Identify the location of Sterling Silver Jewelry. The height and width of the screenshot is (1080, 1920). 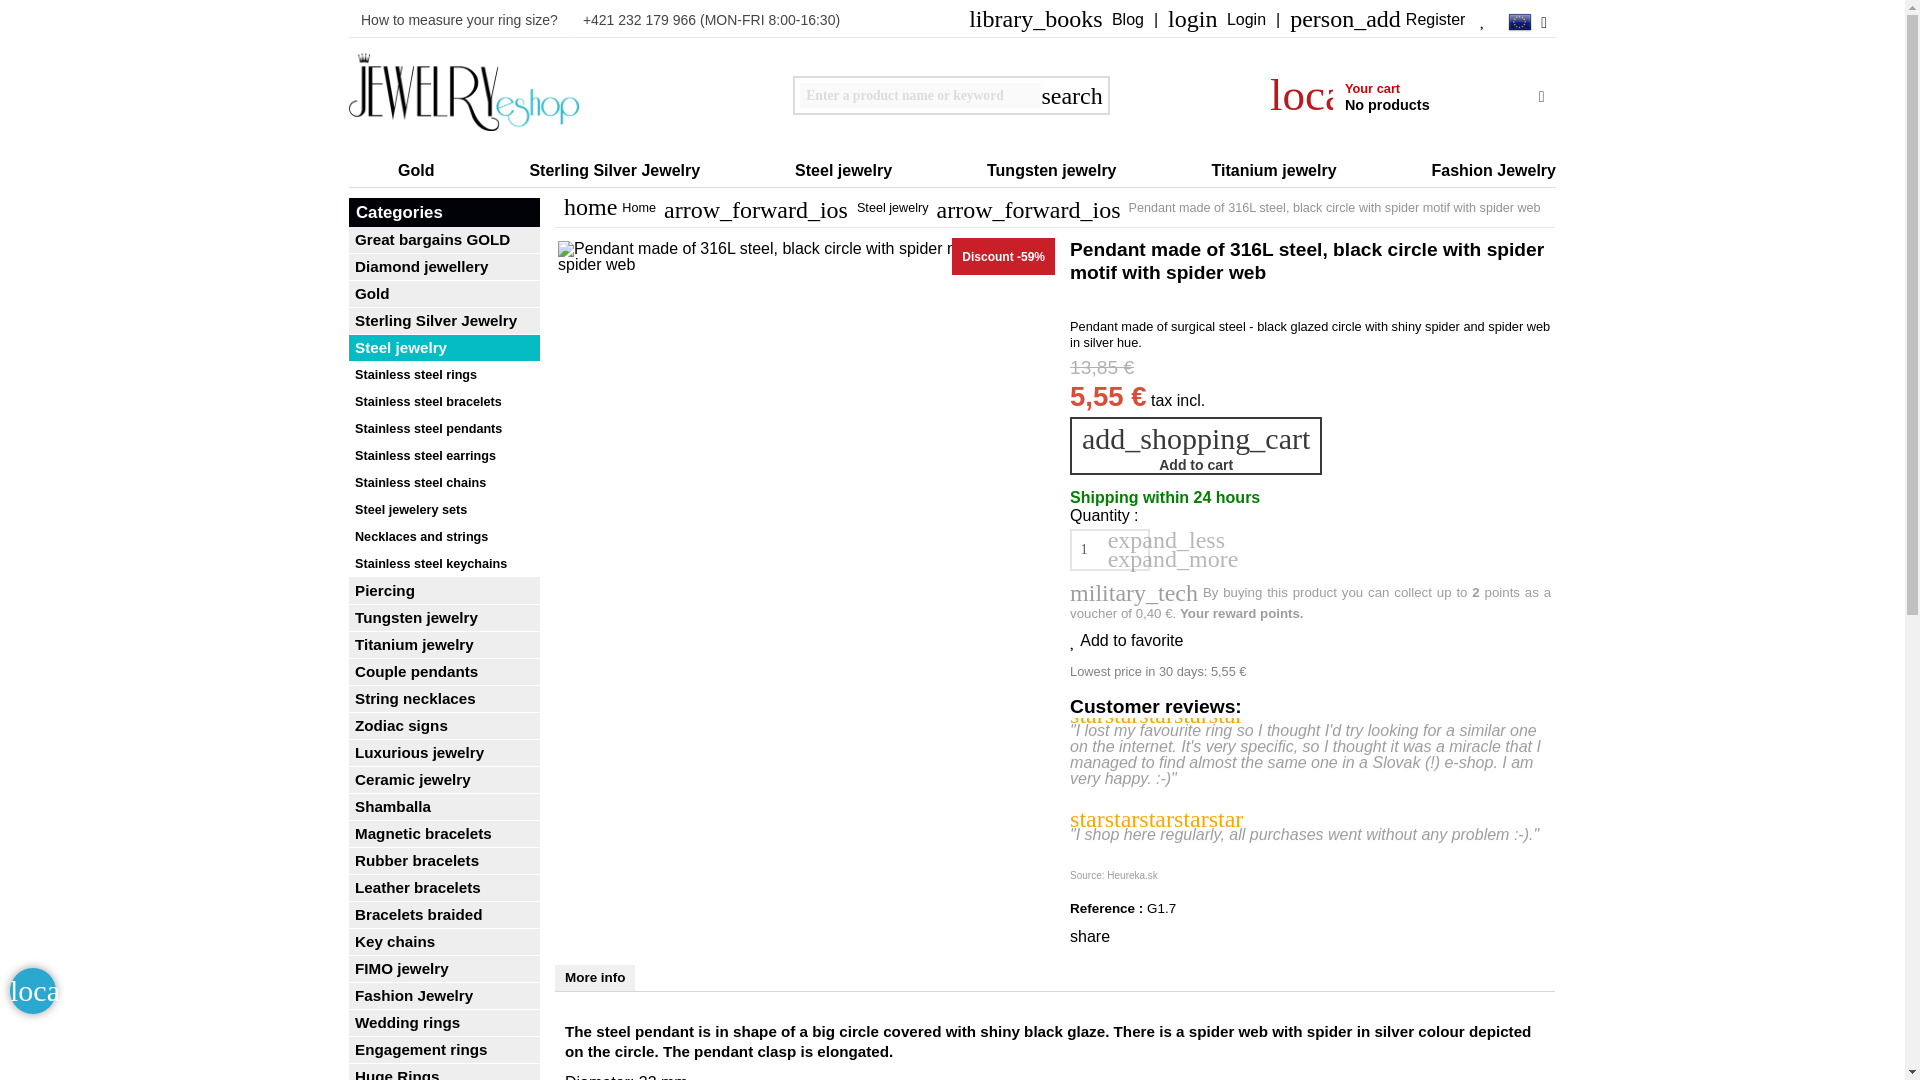
(590, 170).